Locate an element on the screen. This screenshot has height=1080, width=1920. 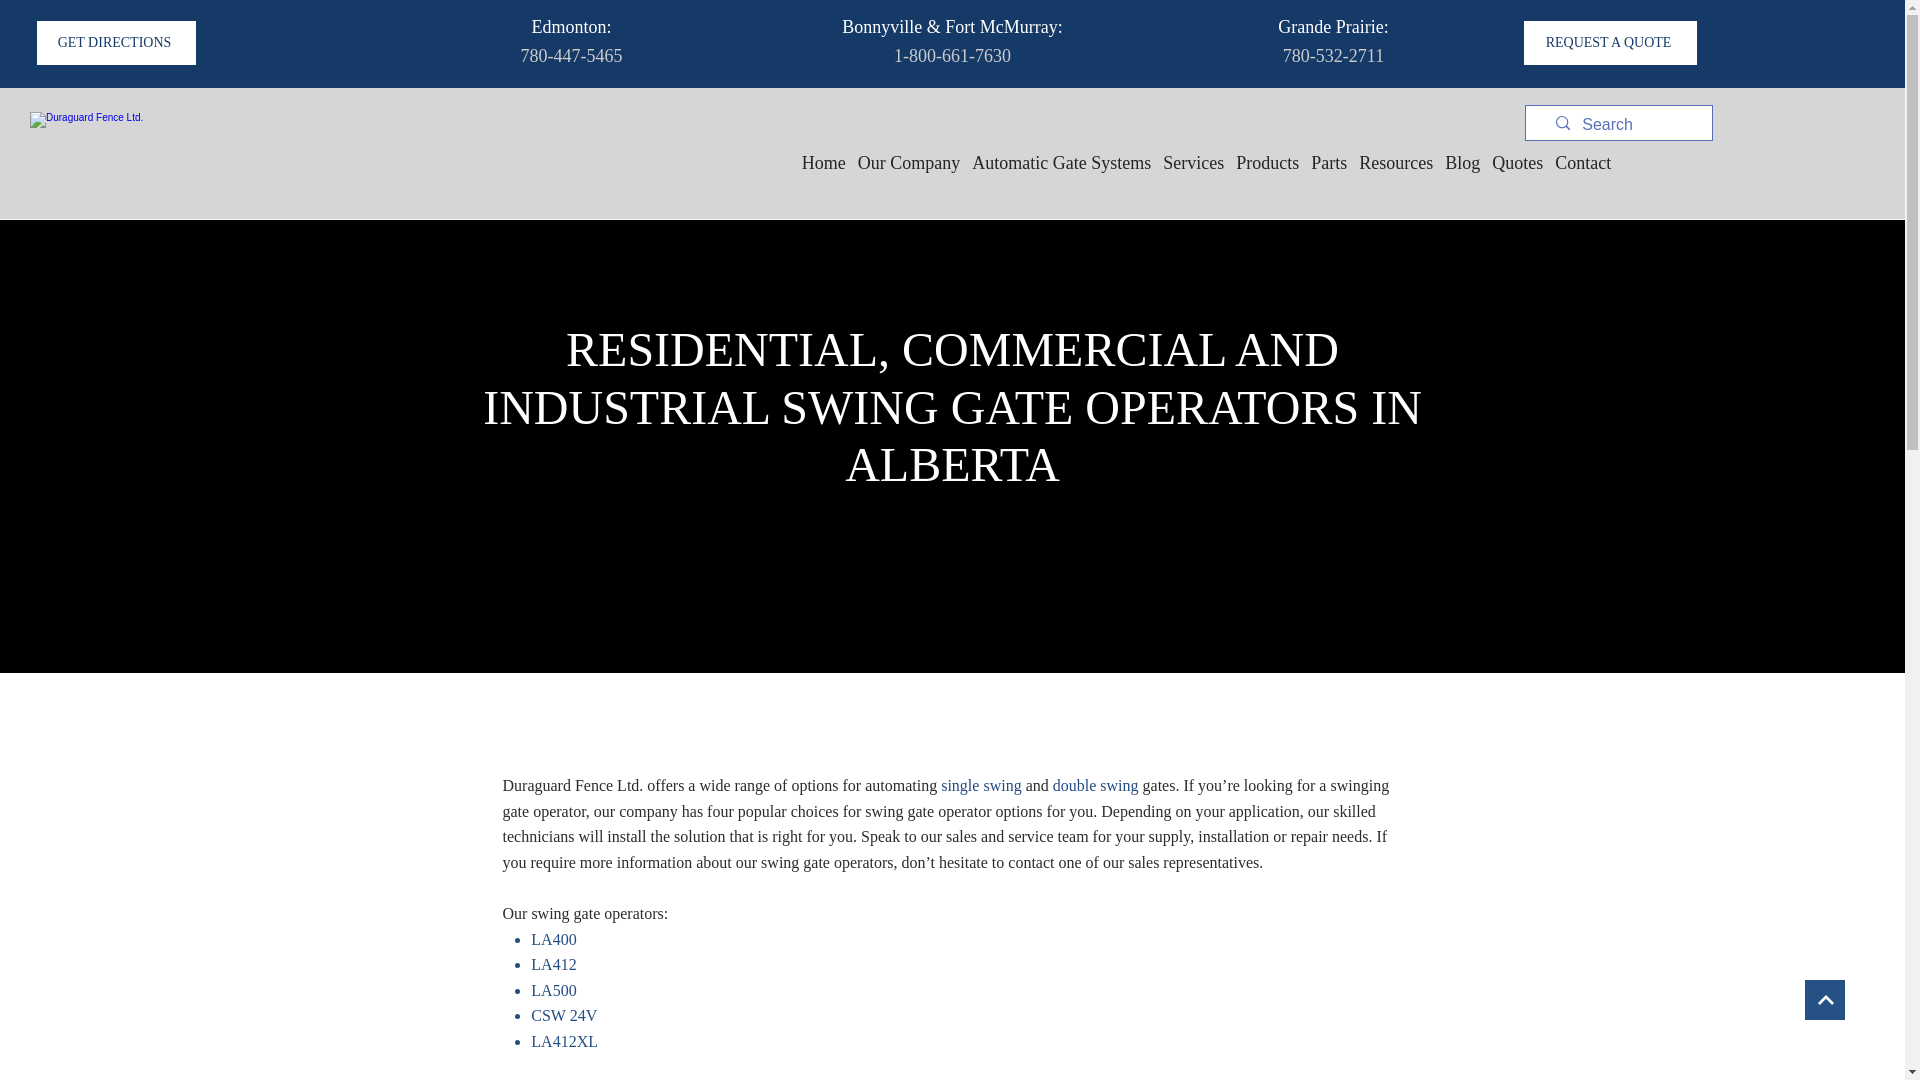
Services is located at coordinates (1194, 164).